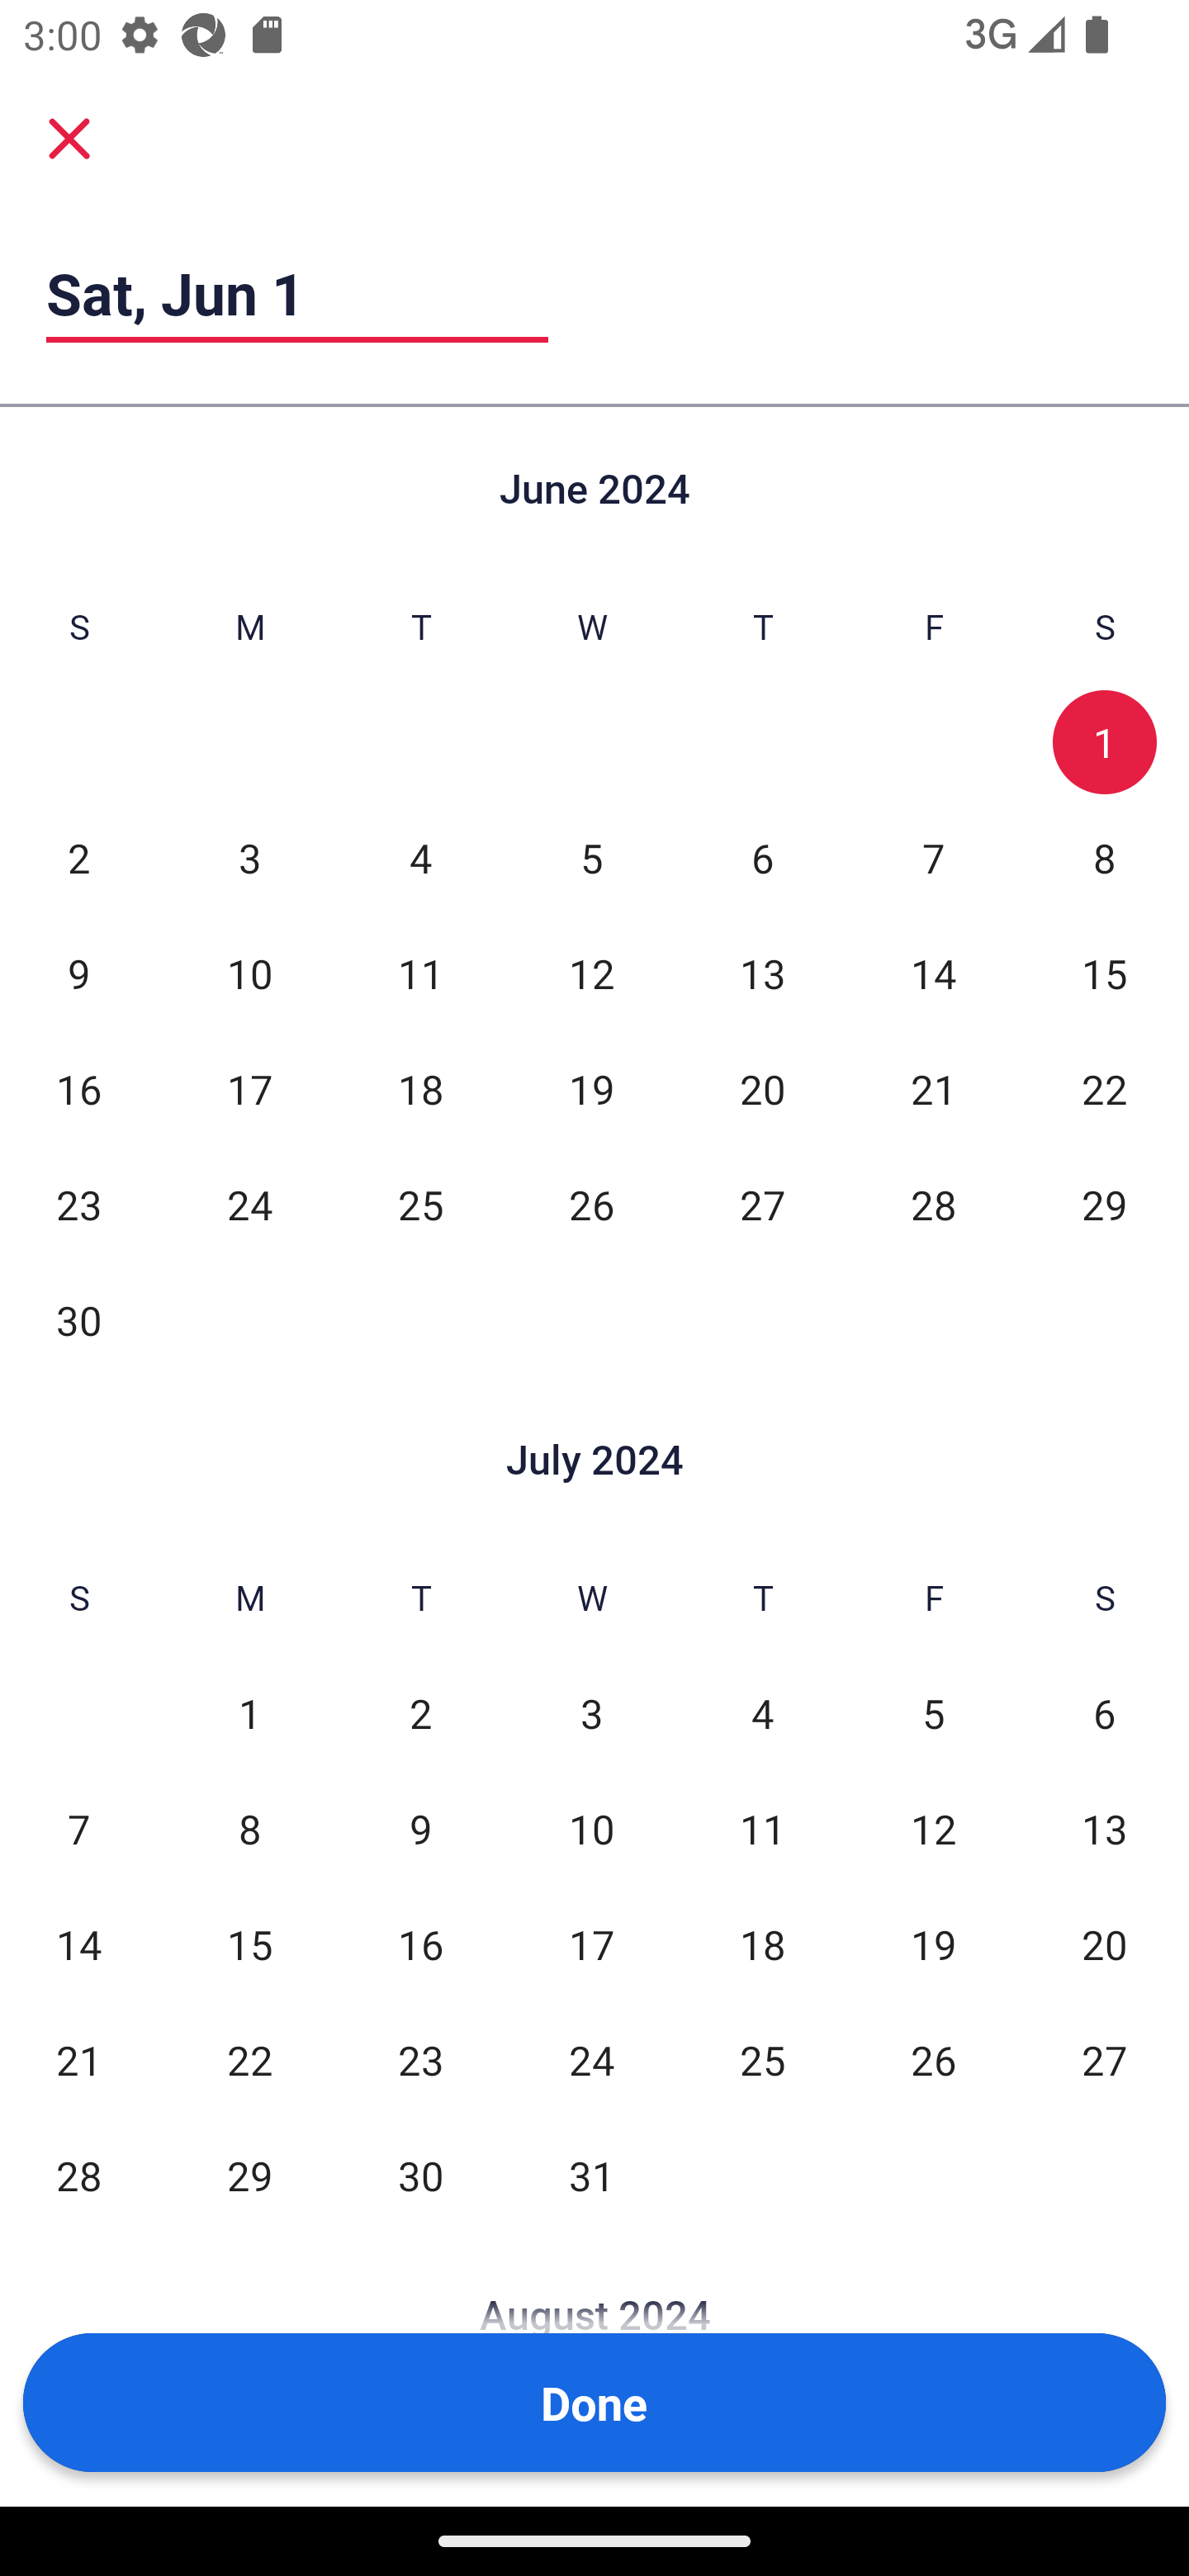 The image size is (1189, 2576). I want to click on Sat, Jun 1, so click(297, 293).